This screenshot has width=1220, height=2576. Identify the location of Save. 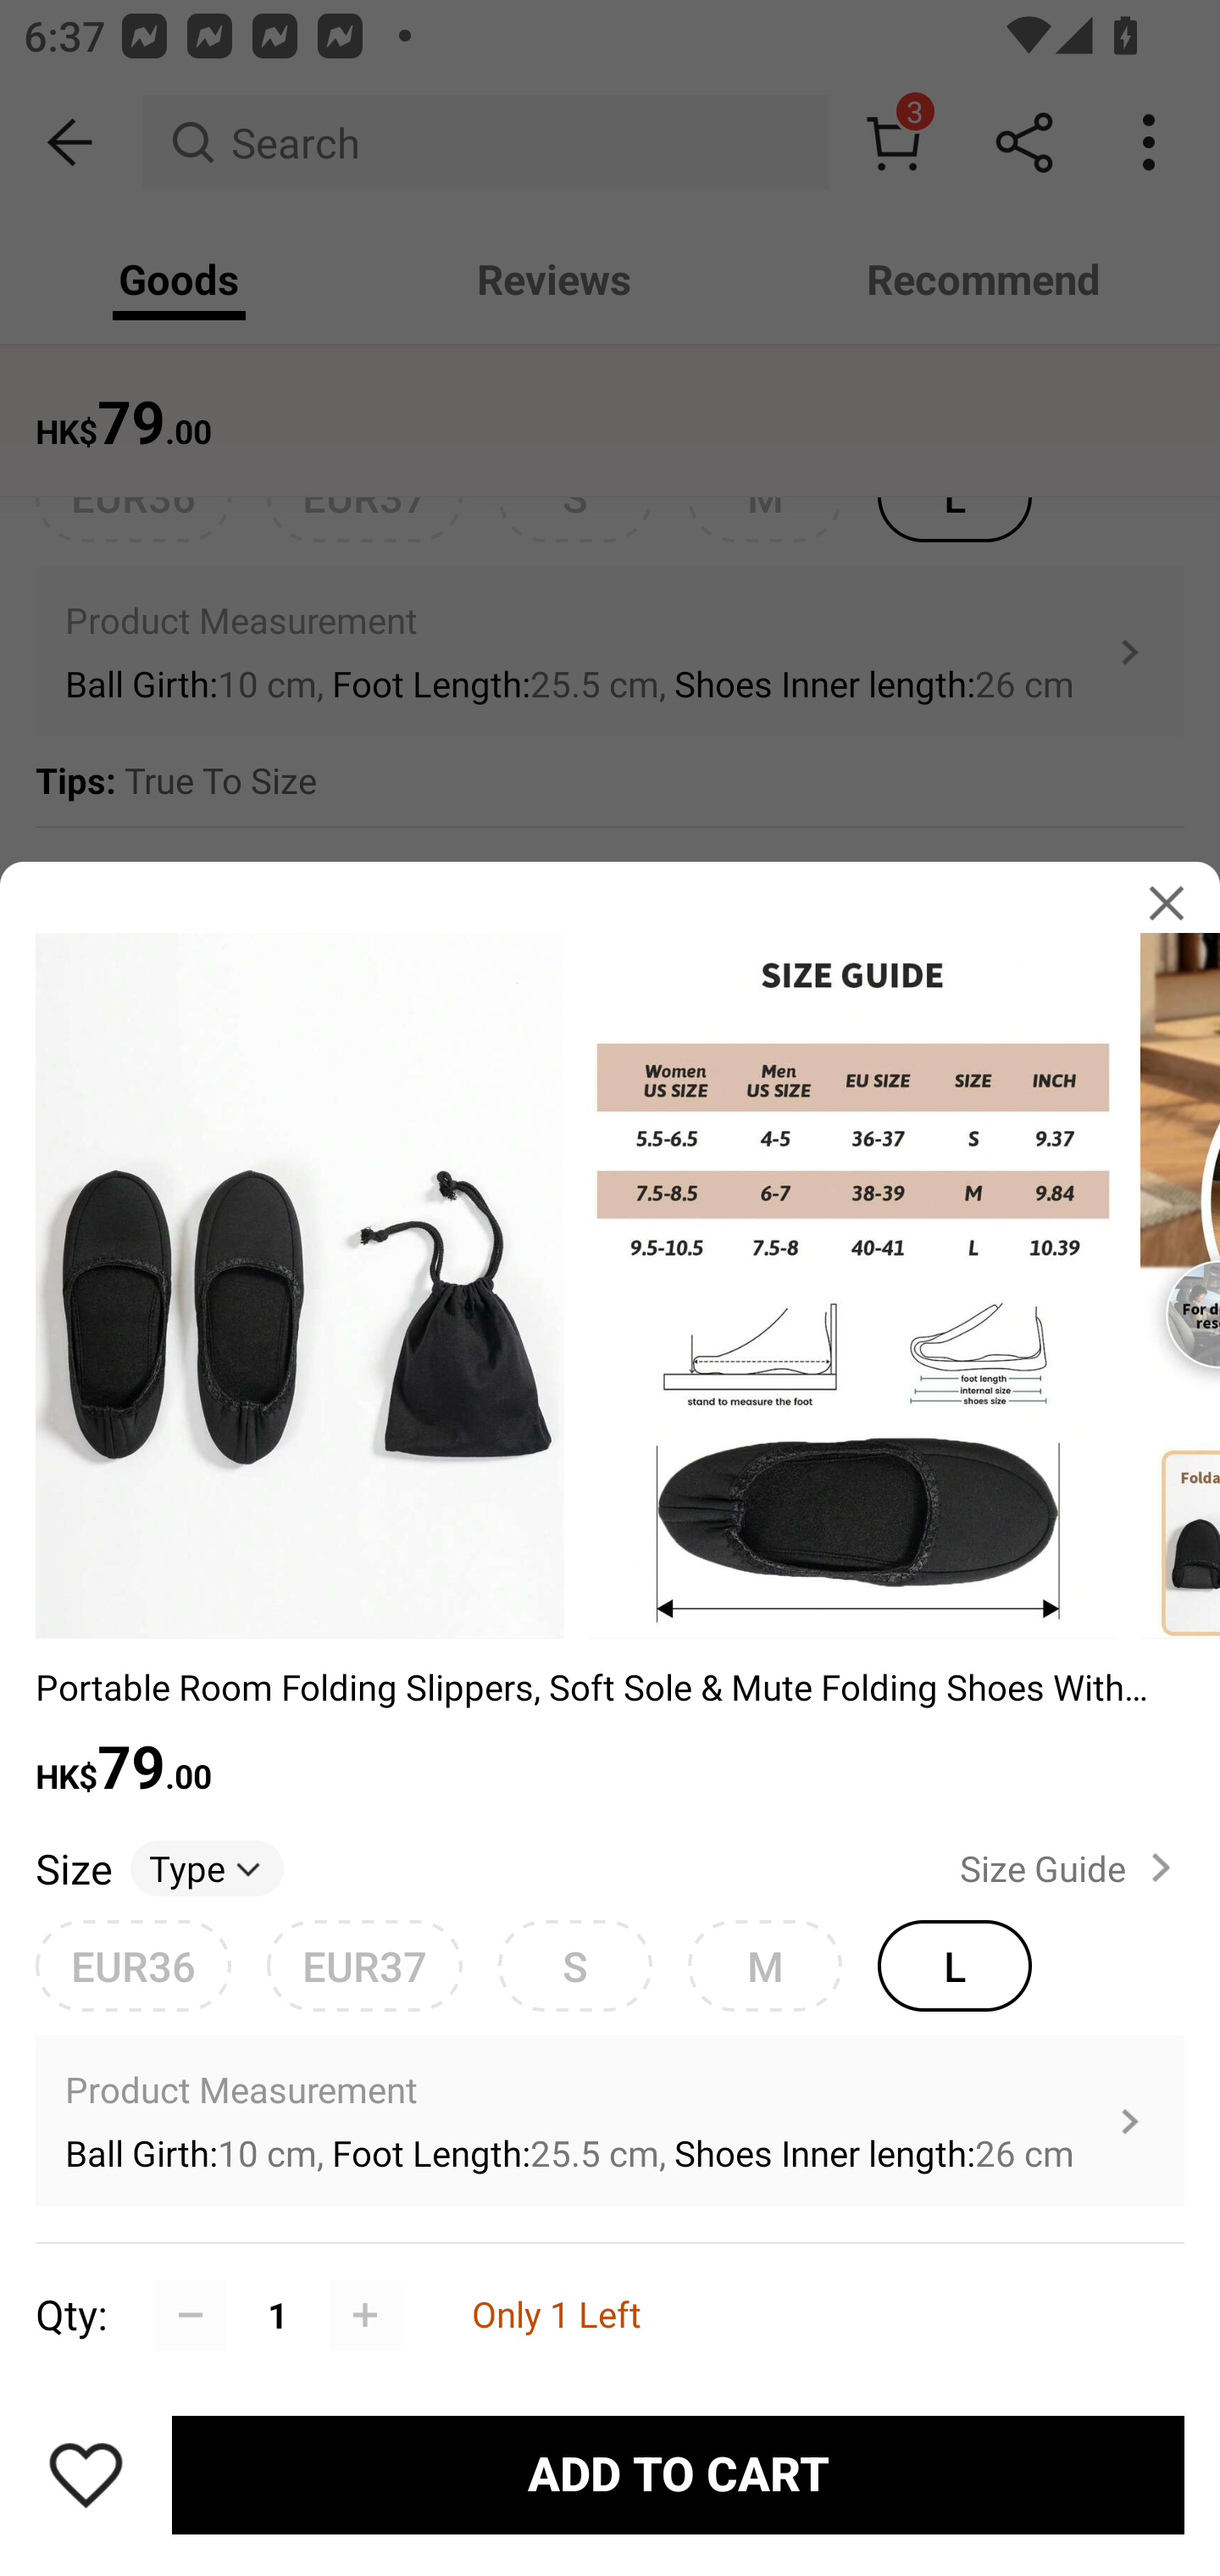
(86, 2474).